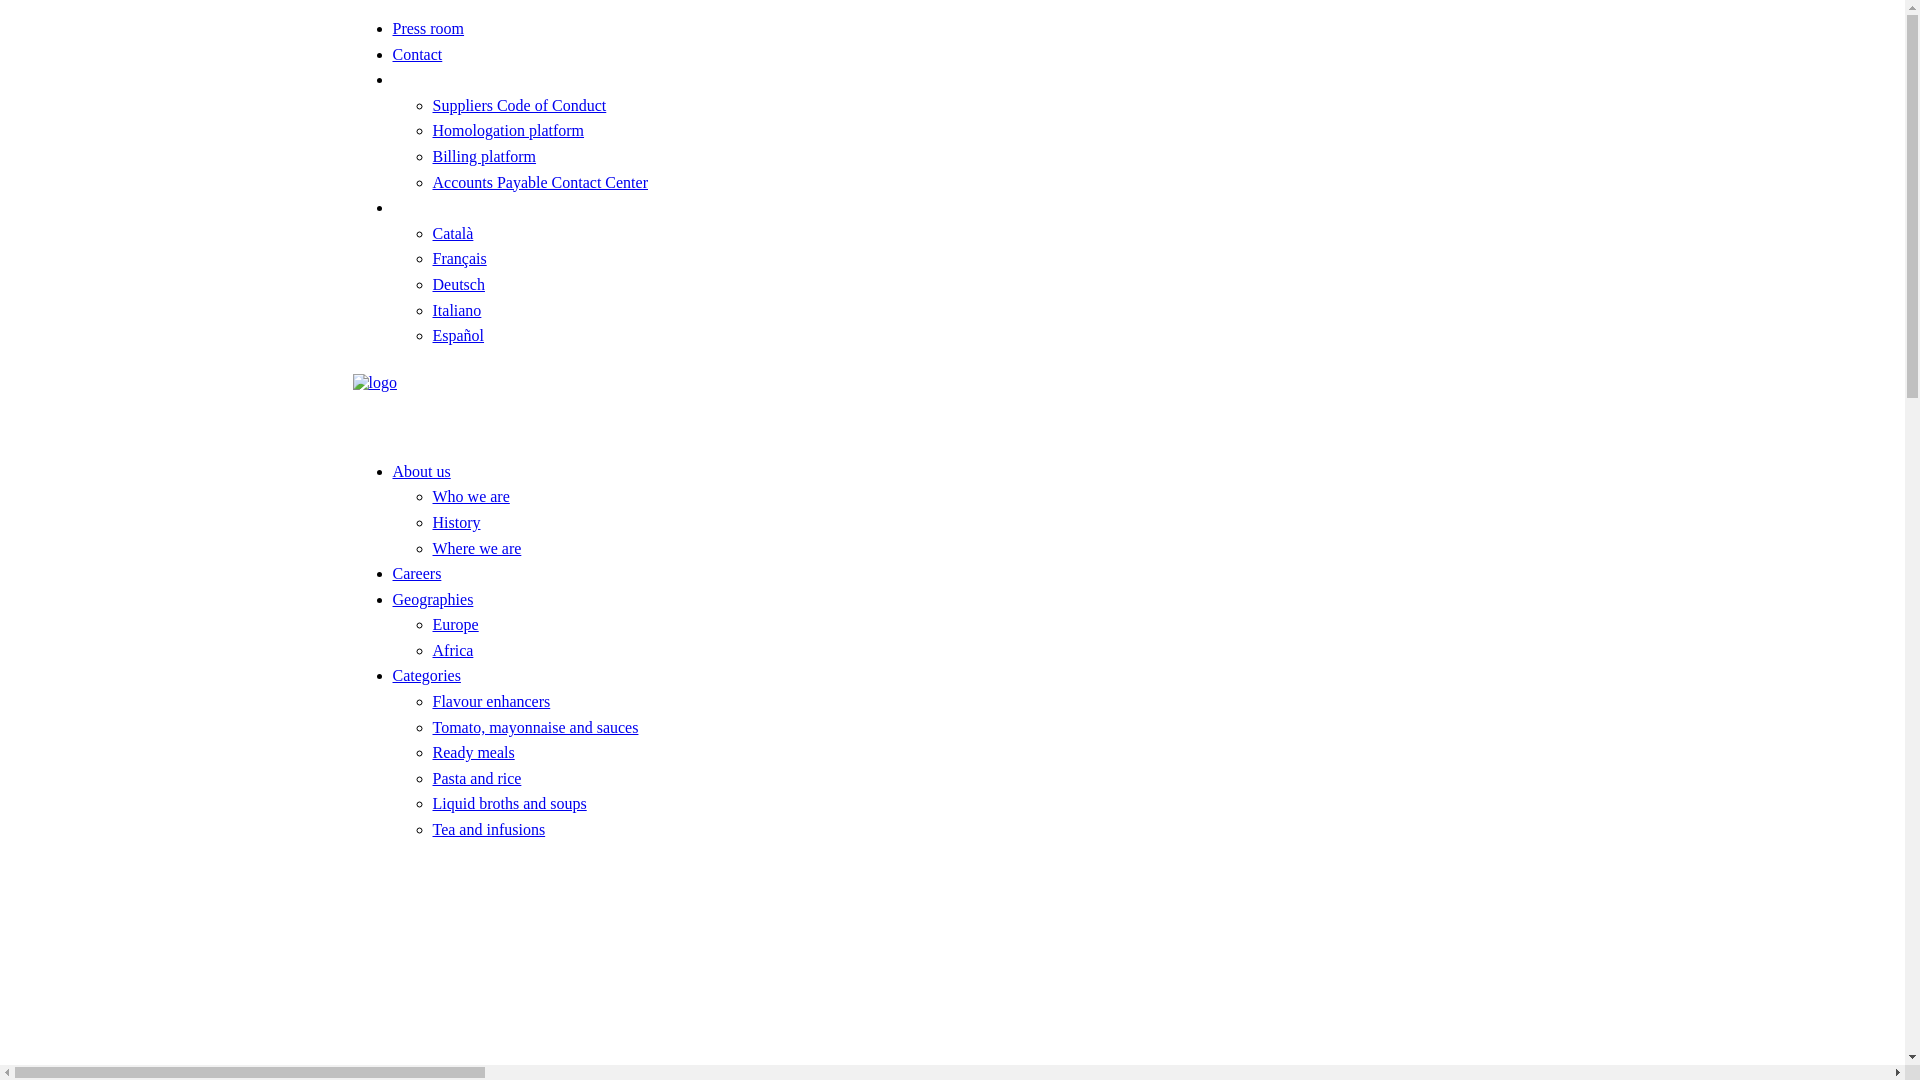  Describe the element at coordinates (484, 156) in the screenshot. I see `Billing platform` at that location.